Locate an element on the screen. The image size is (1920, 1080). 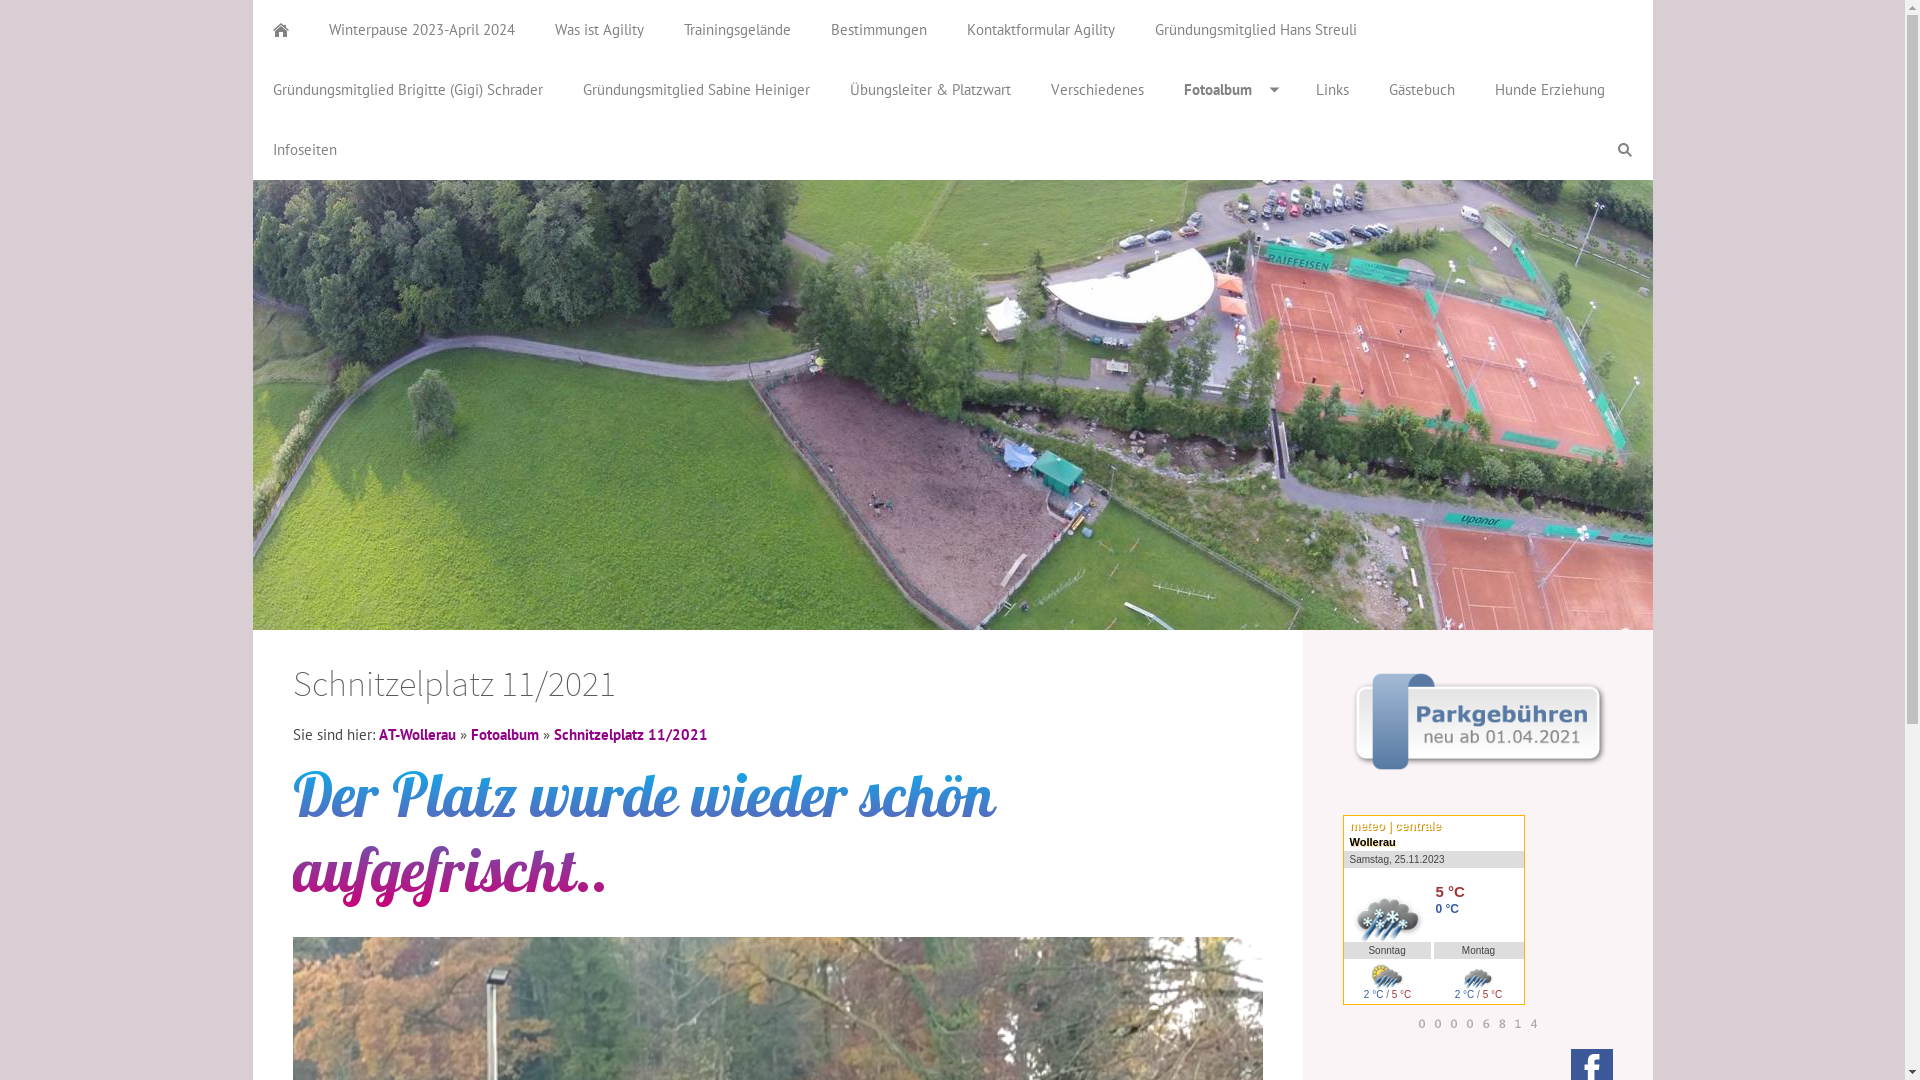
Verschiedenes is located at coordinates (1096, 90).